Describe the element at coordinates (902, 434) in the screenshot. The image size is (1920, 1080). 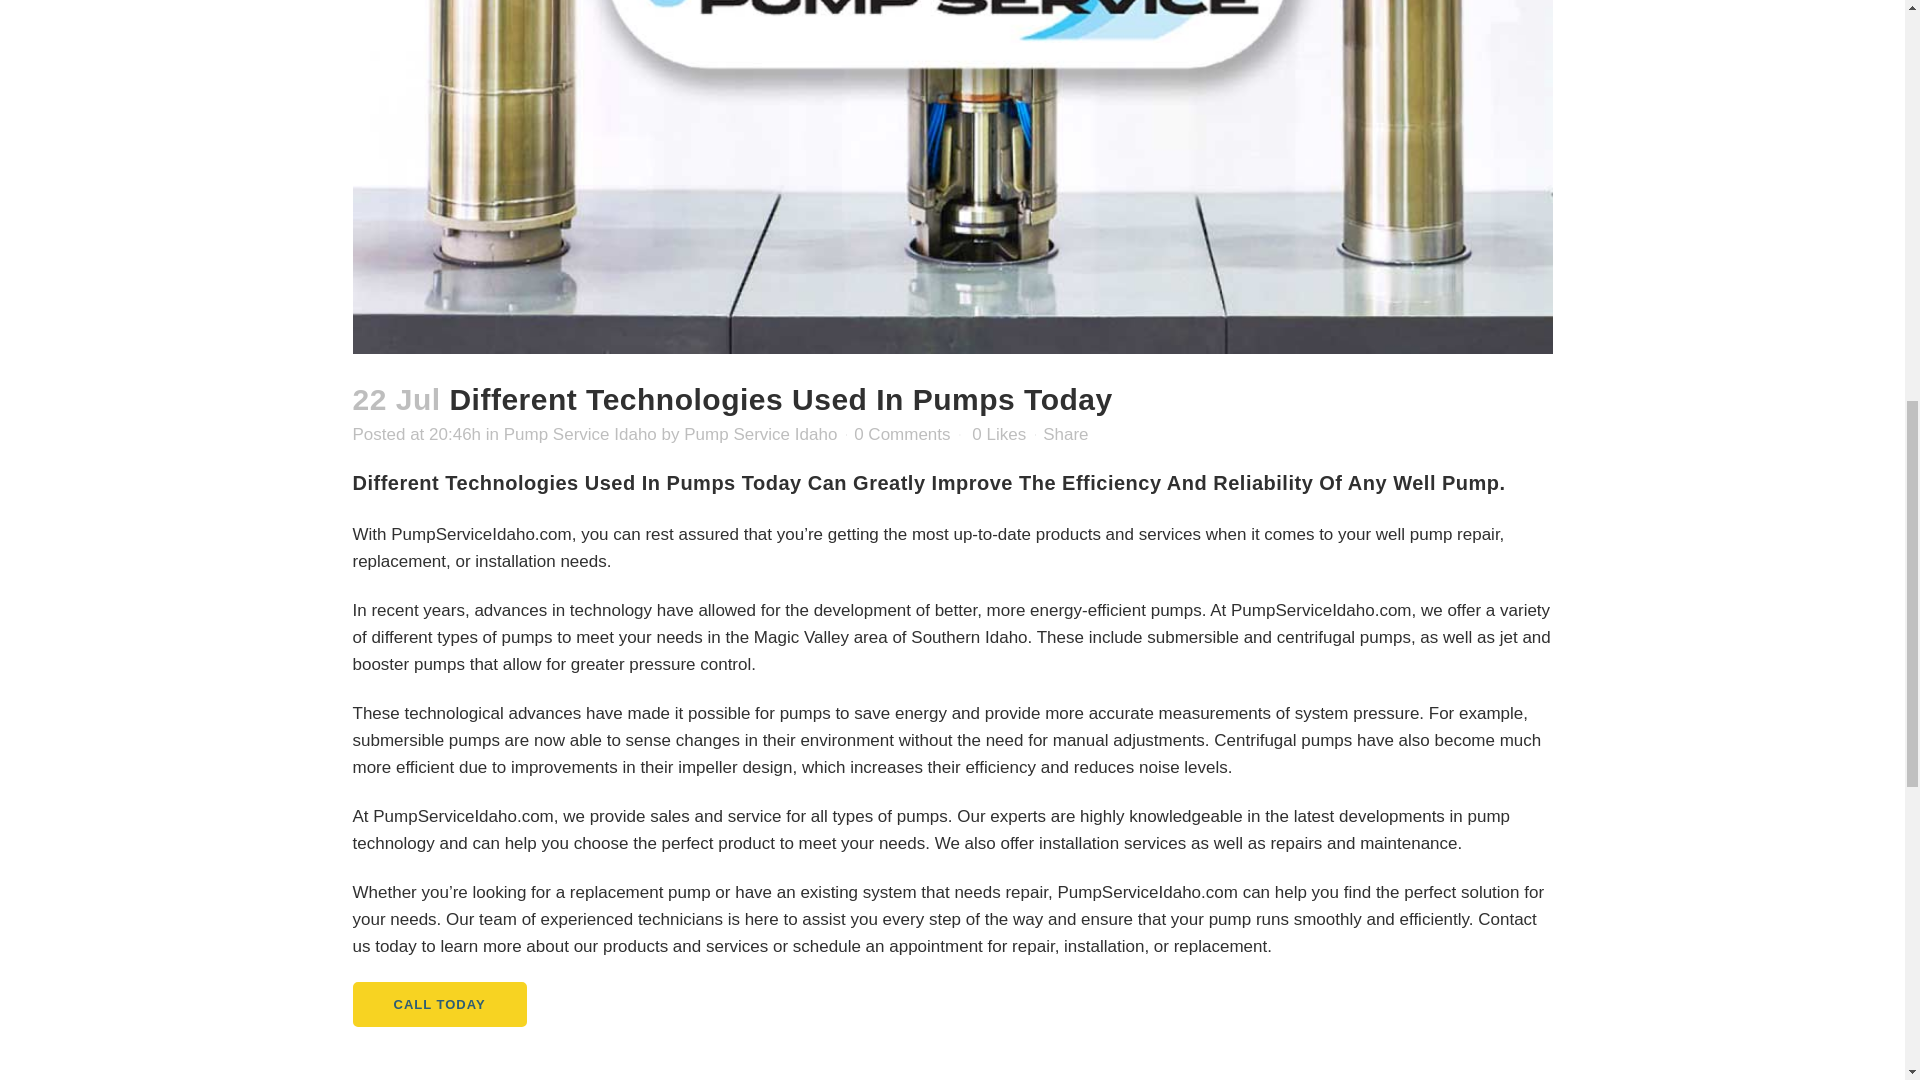
I see `0 Comments` at that location.